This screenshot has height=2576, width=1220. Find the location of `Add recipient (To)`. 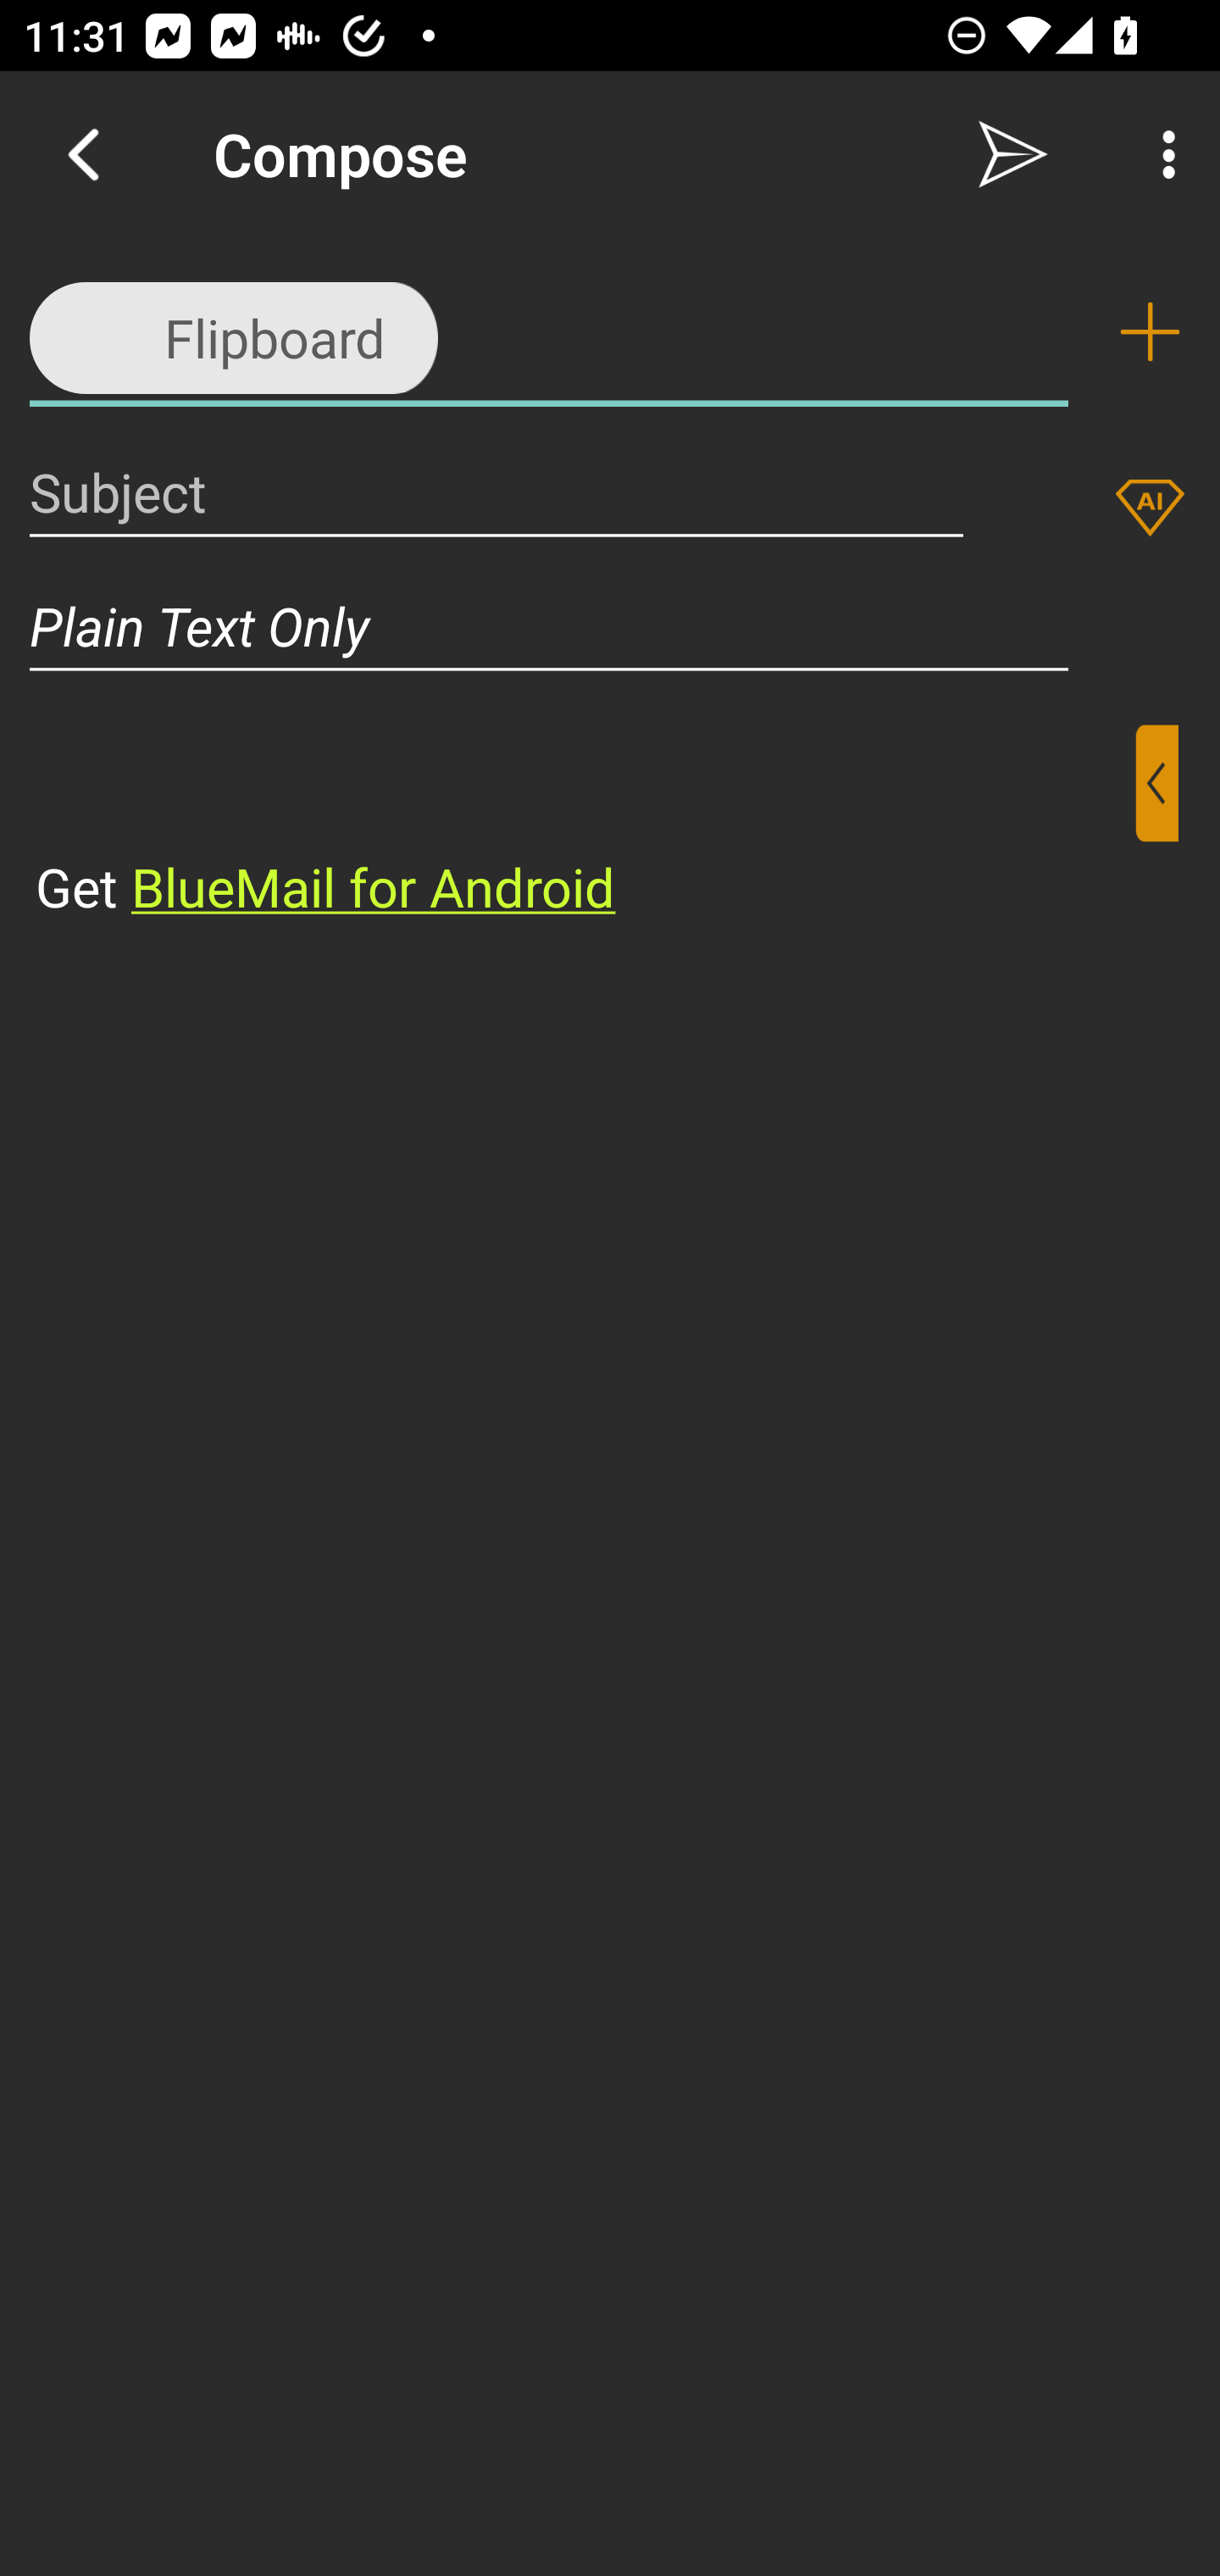

Add recipient (To) is located at coordinates (1150, 332).